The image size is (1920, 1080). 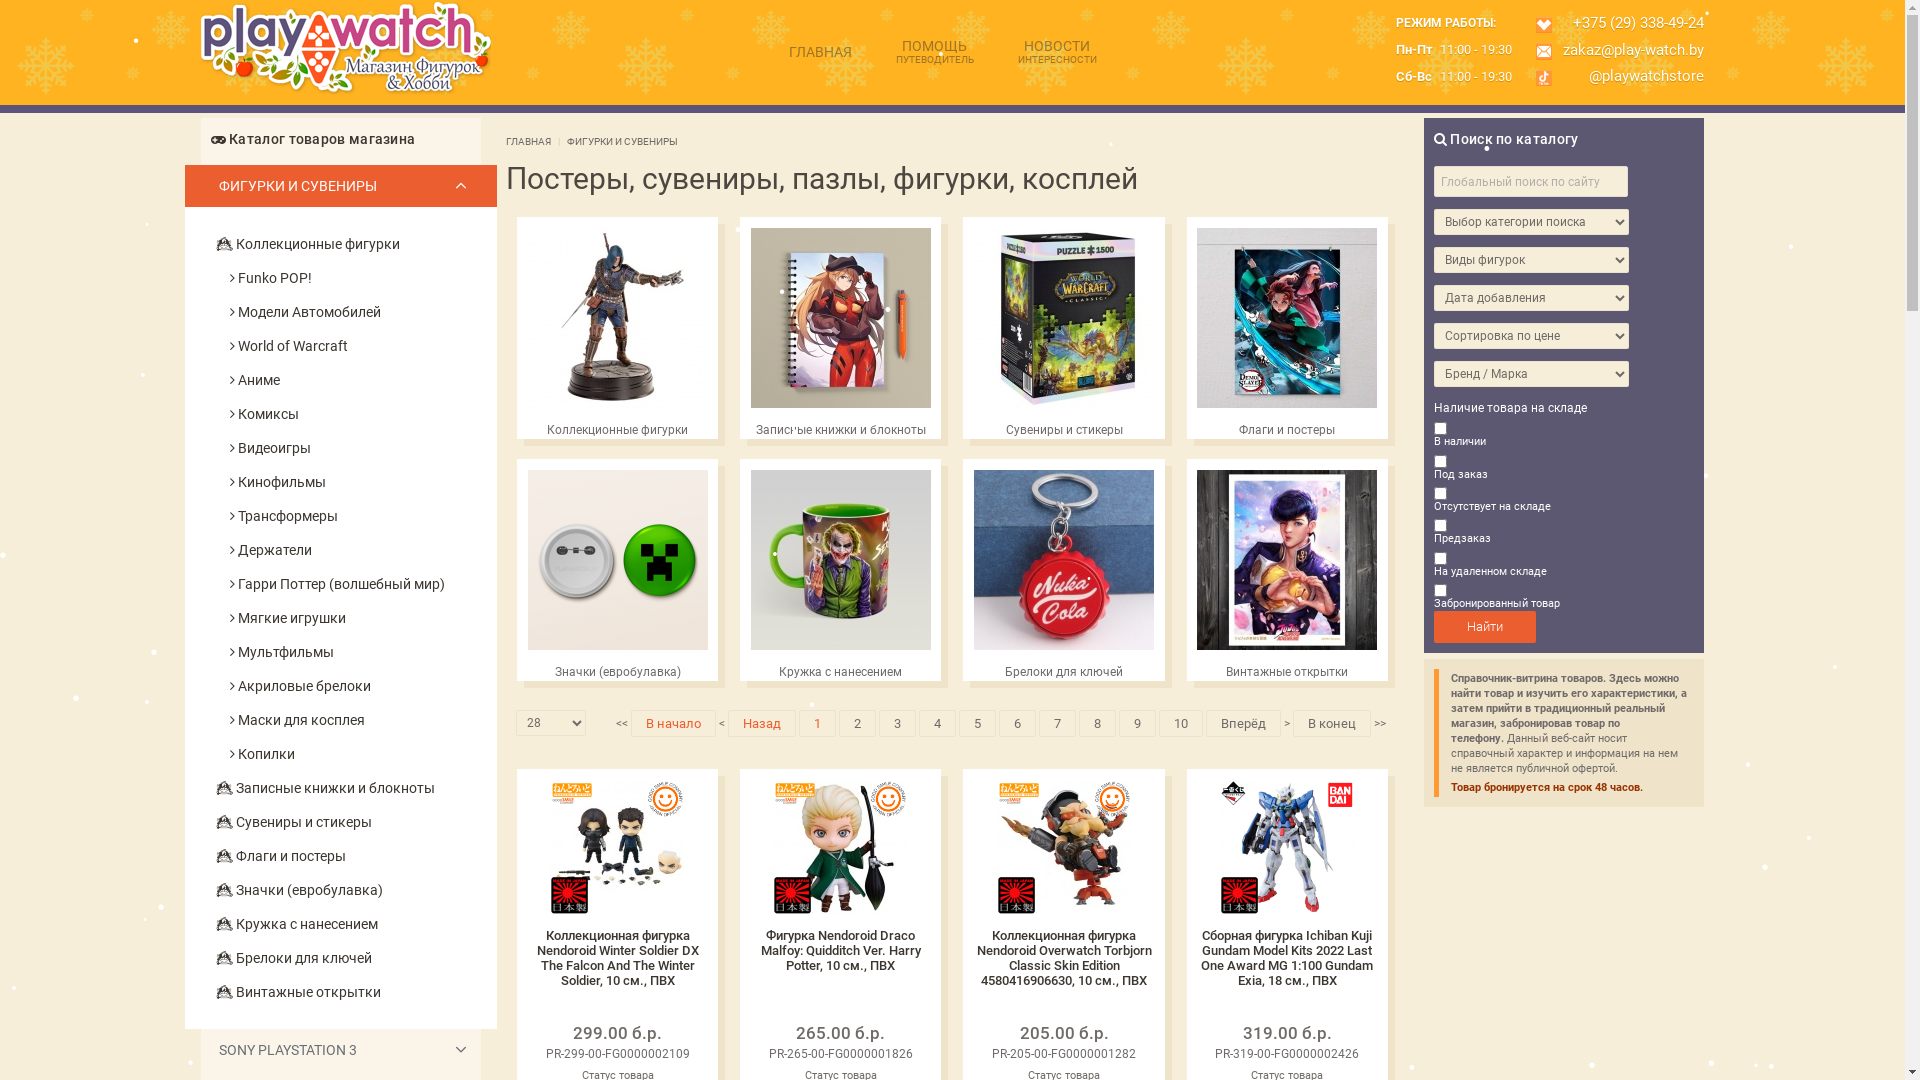 I want to click on 2, so click(x=858, y=724).